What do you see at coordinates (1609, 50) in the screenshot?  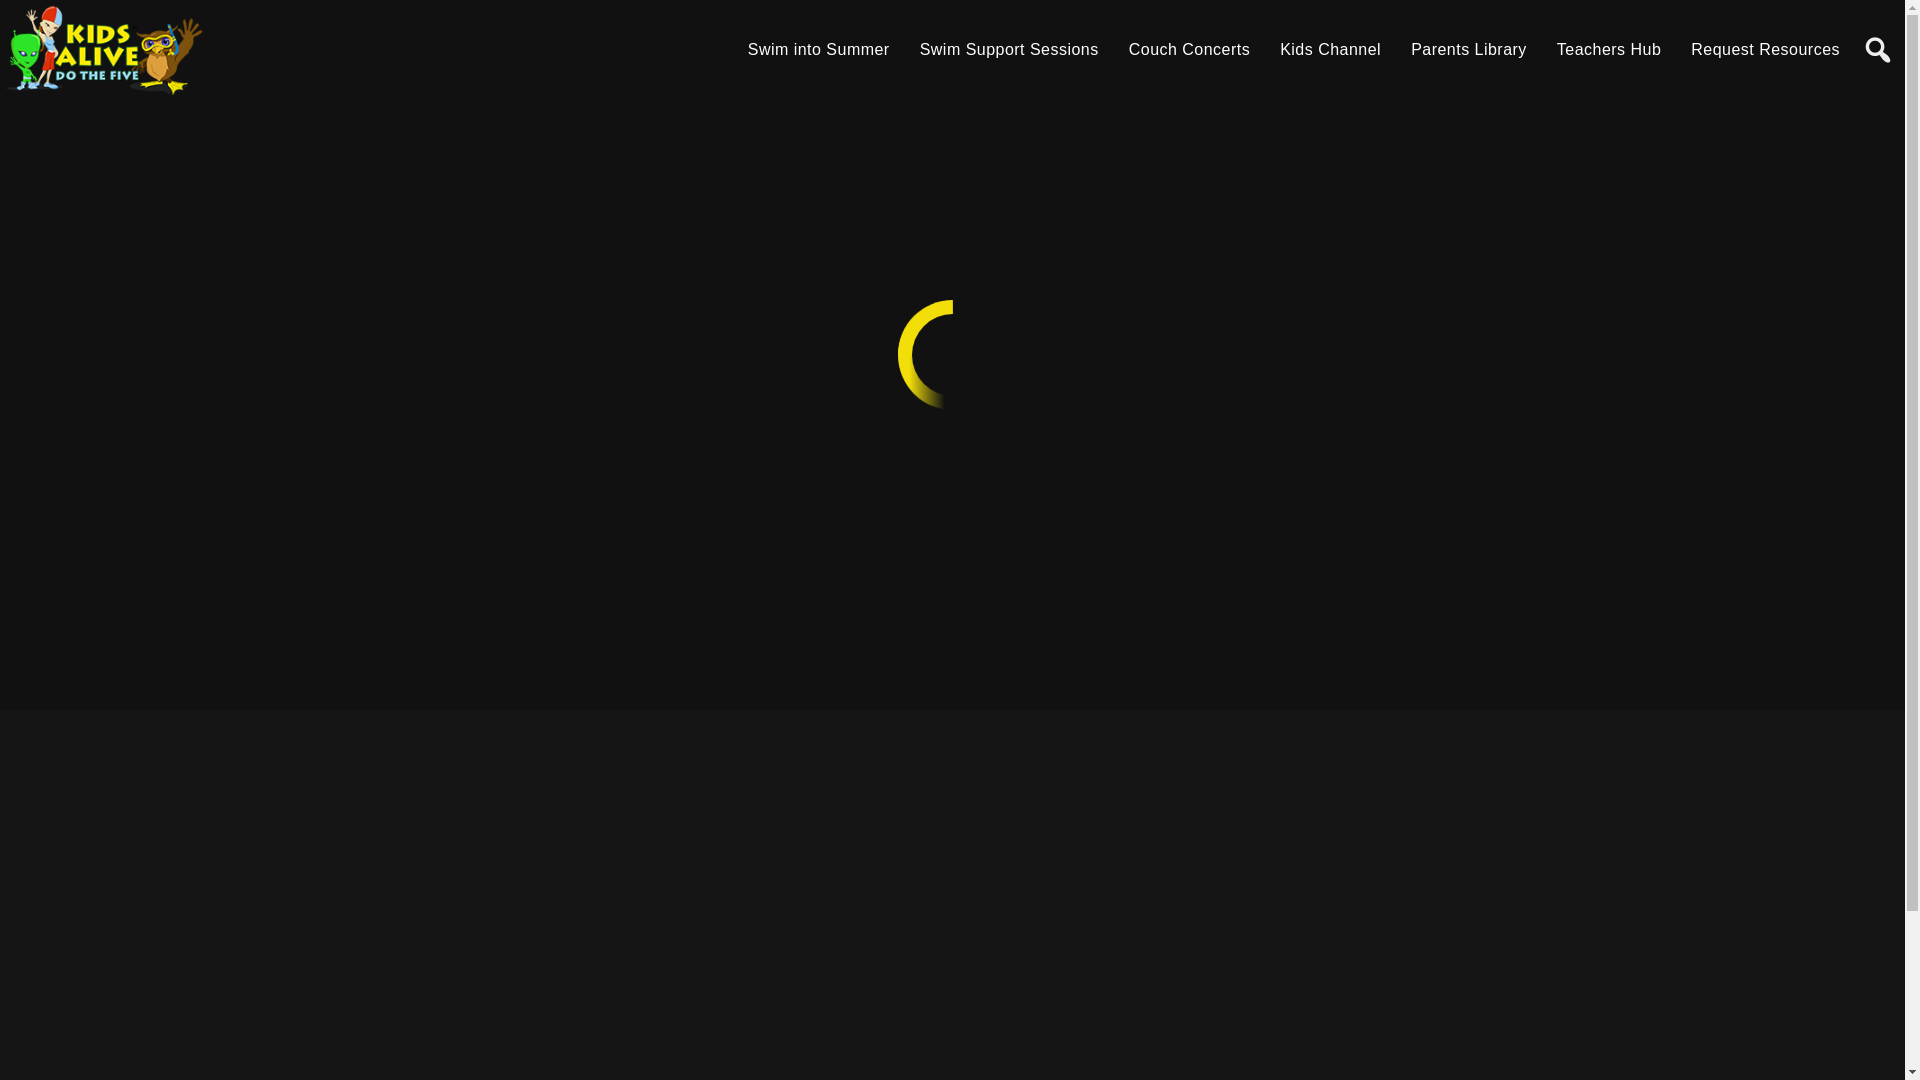 I see `Teachers Hub` at bounding box center [1609, 50].